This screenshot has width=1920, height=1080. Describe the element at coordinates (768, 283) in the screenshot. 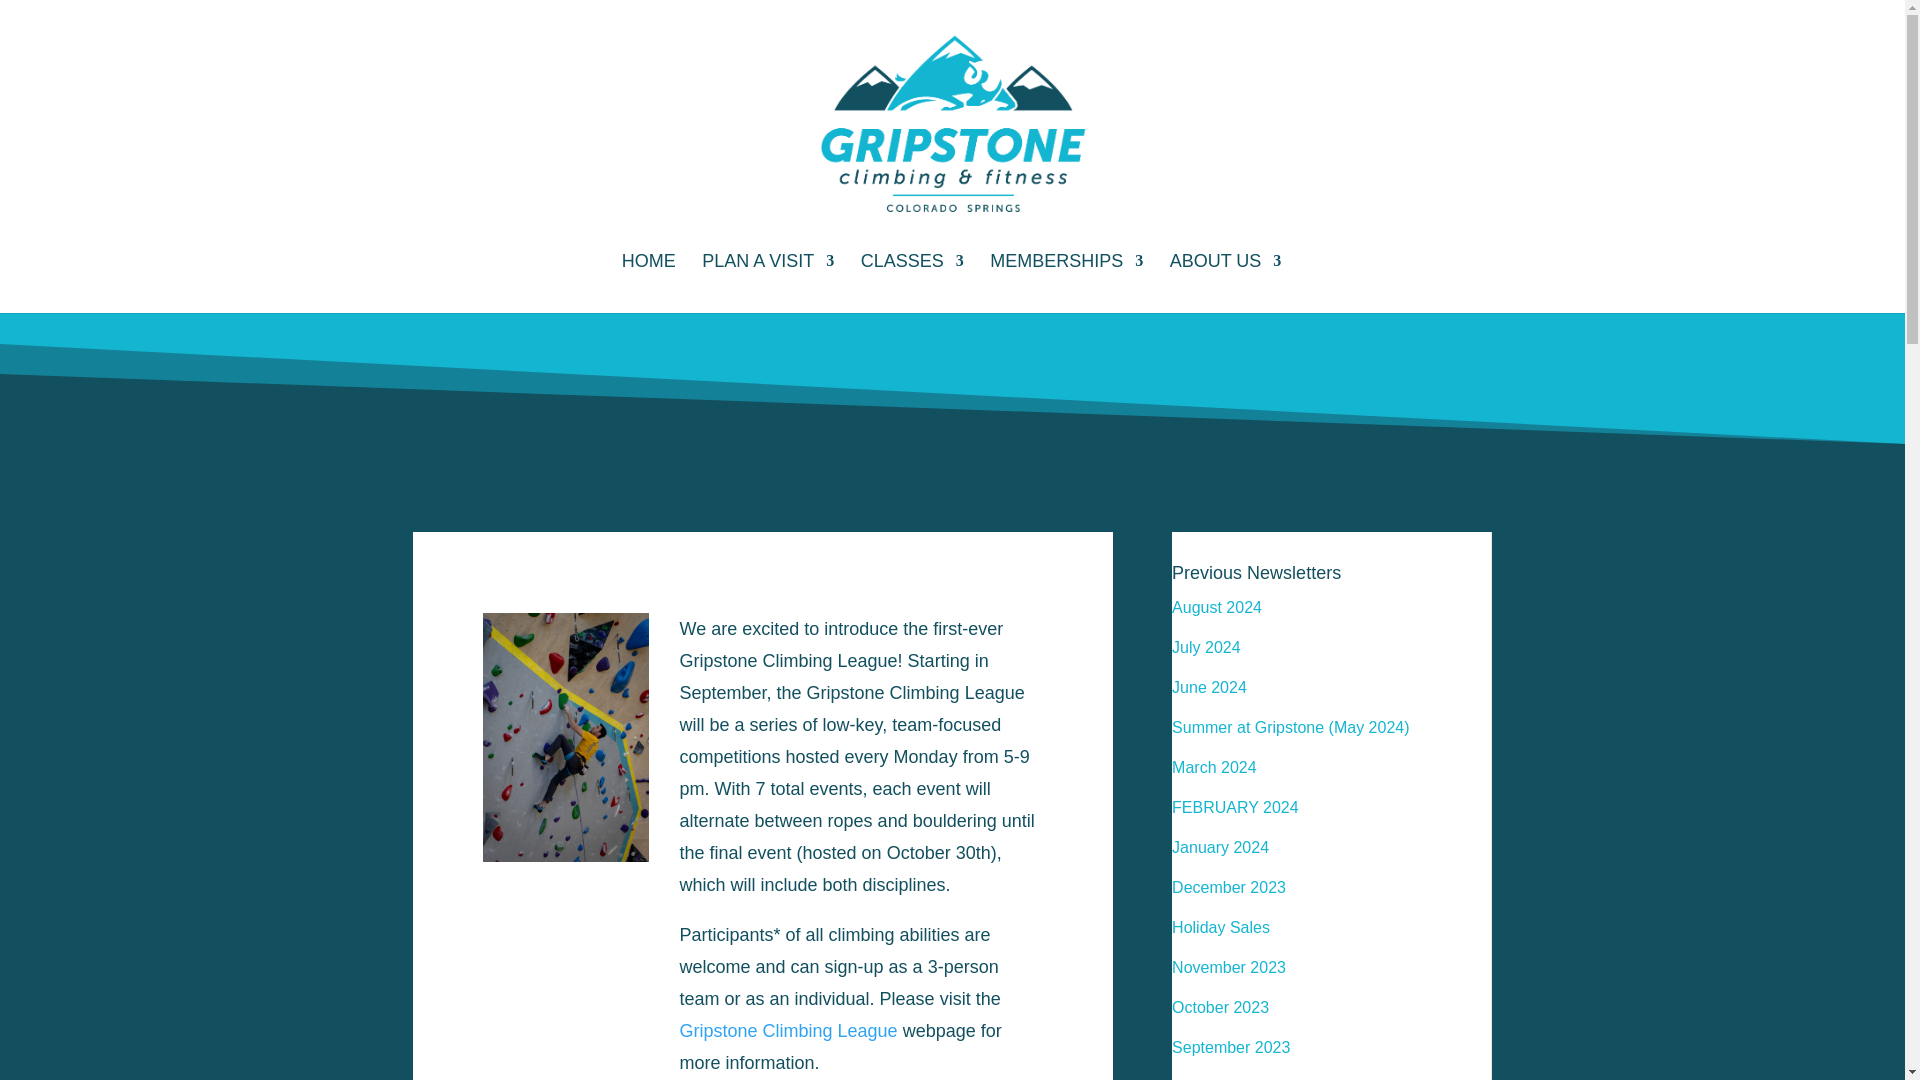

I see `PLAN A VISIT` at that location.